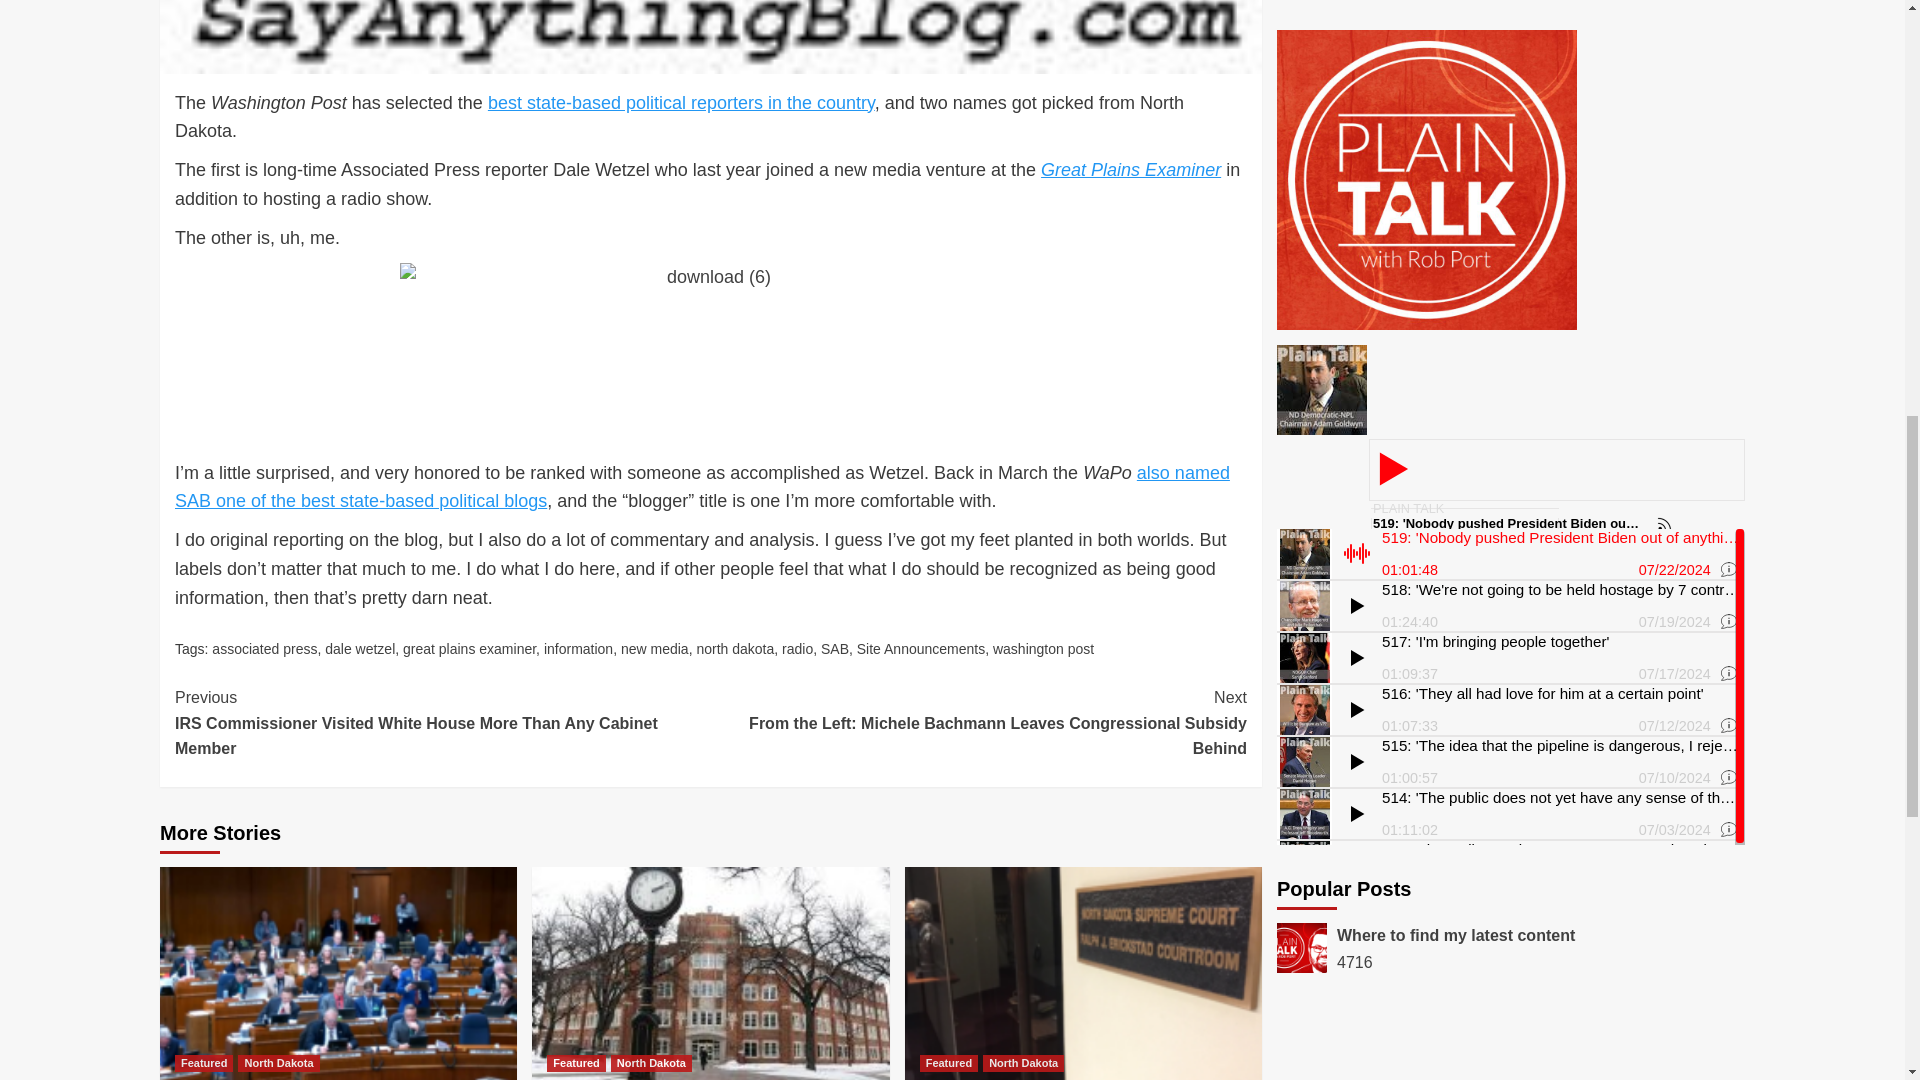  What do you see at coordinates (796, 648) in the screenshot?
I see `radio` at bounding box center [796, 648].